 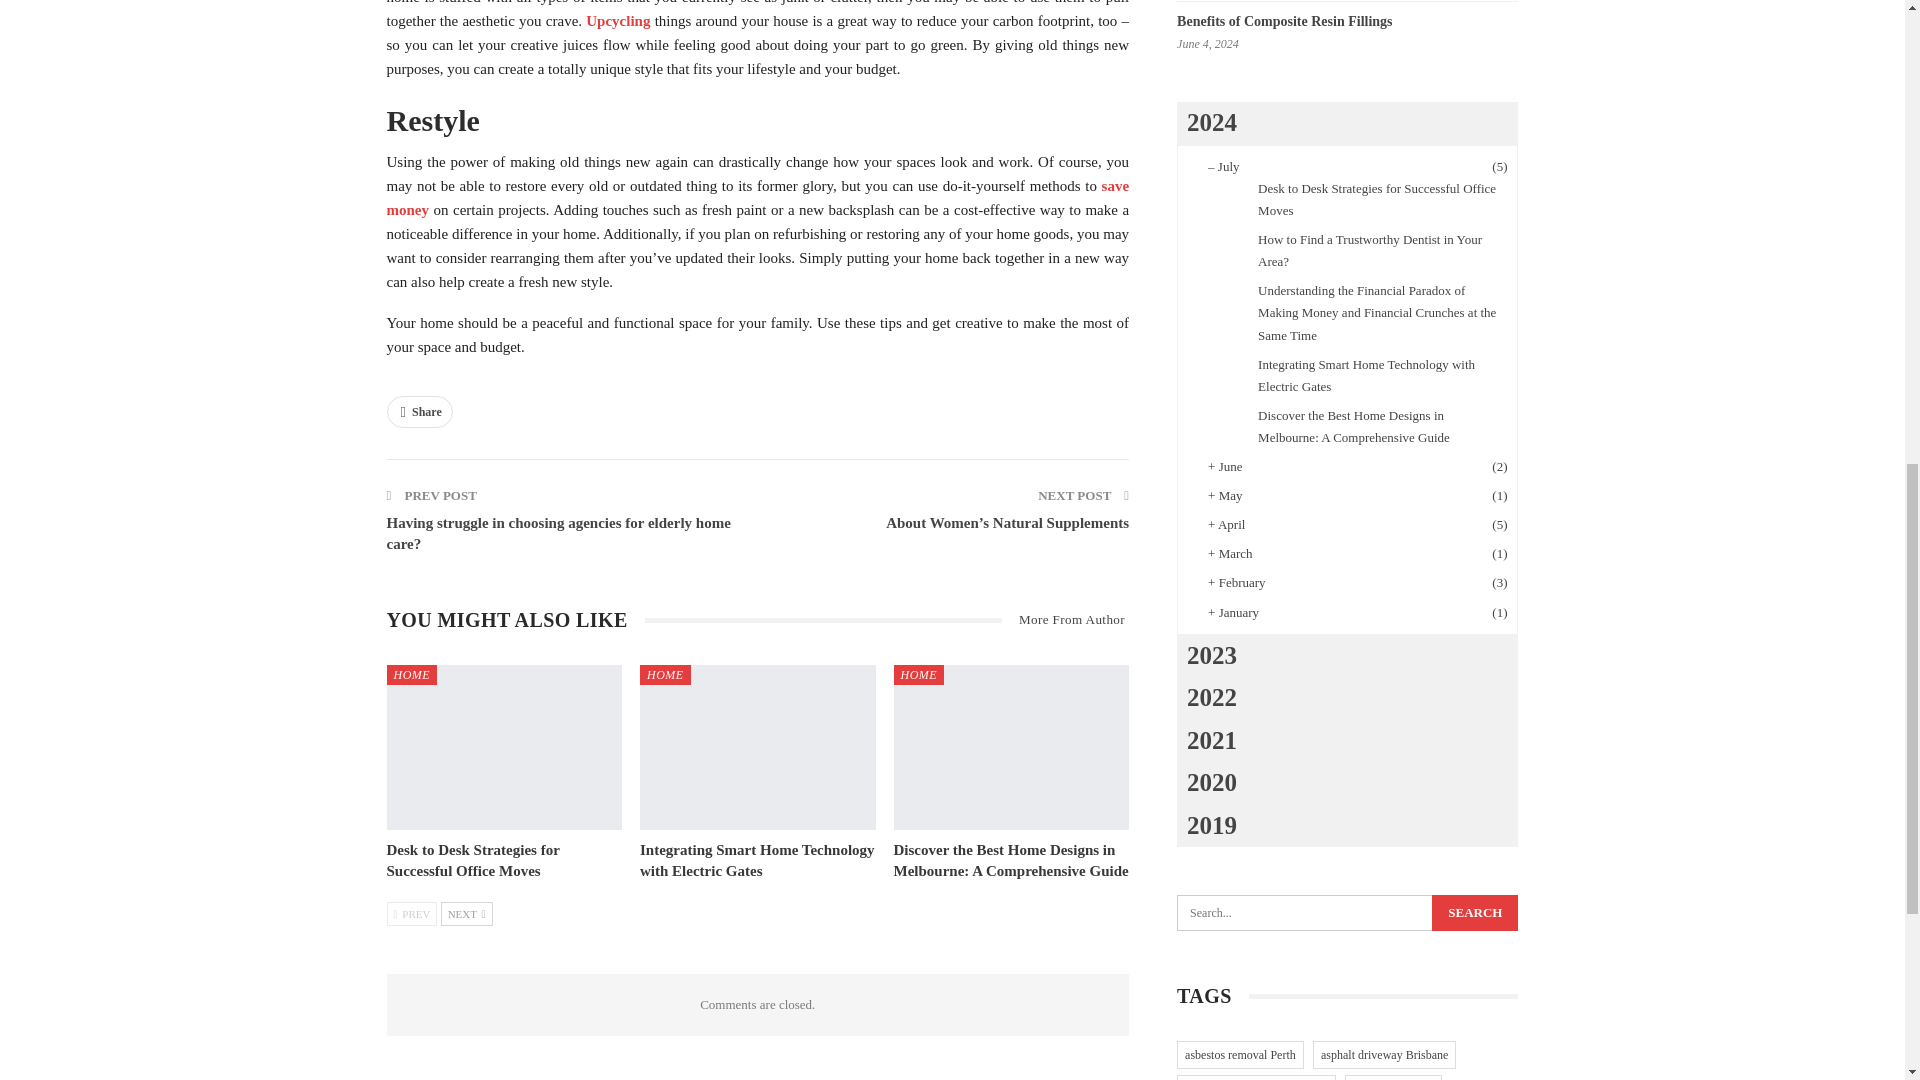 I want to click on Desk to Desk Strategies for Successful Office Moves, so click(x=472, y=860).